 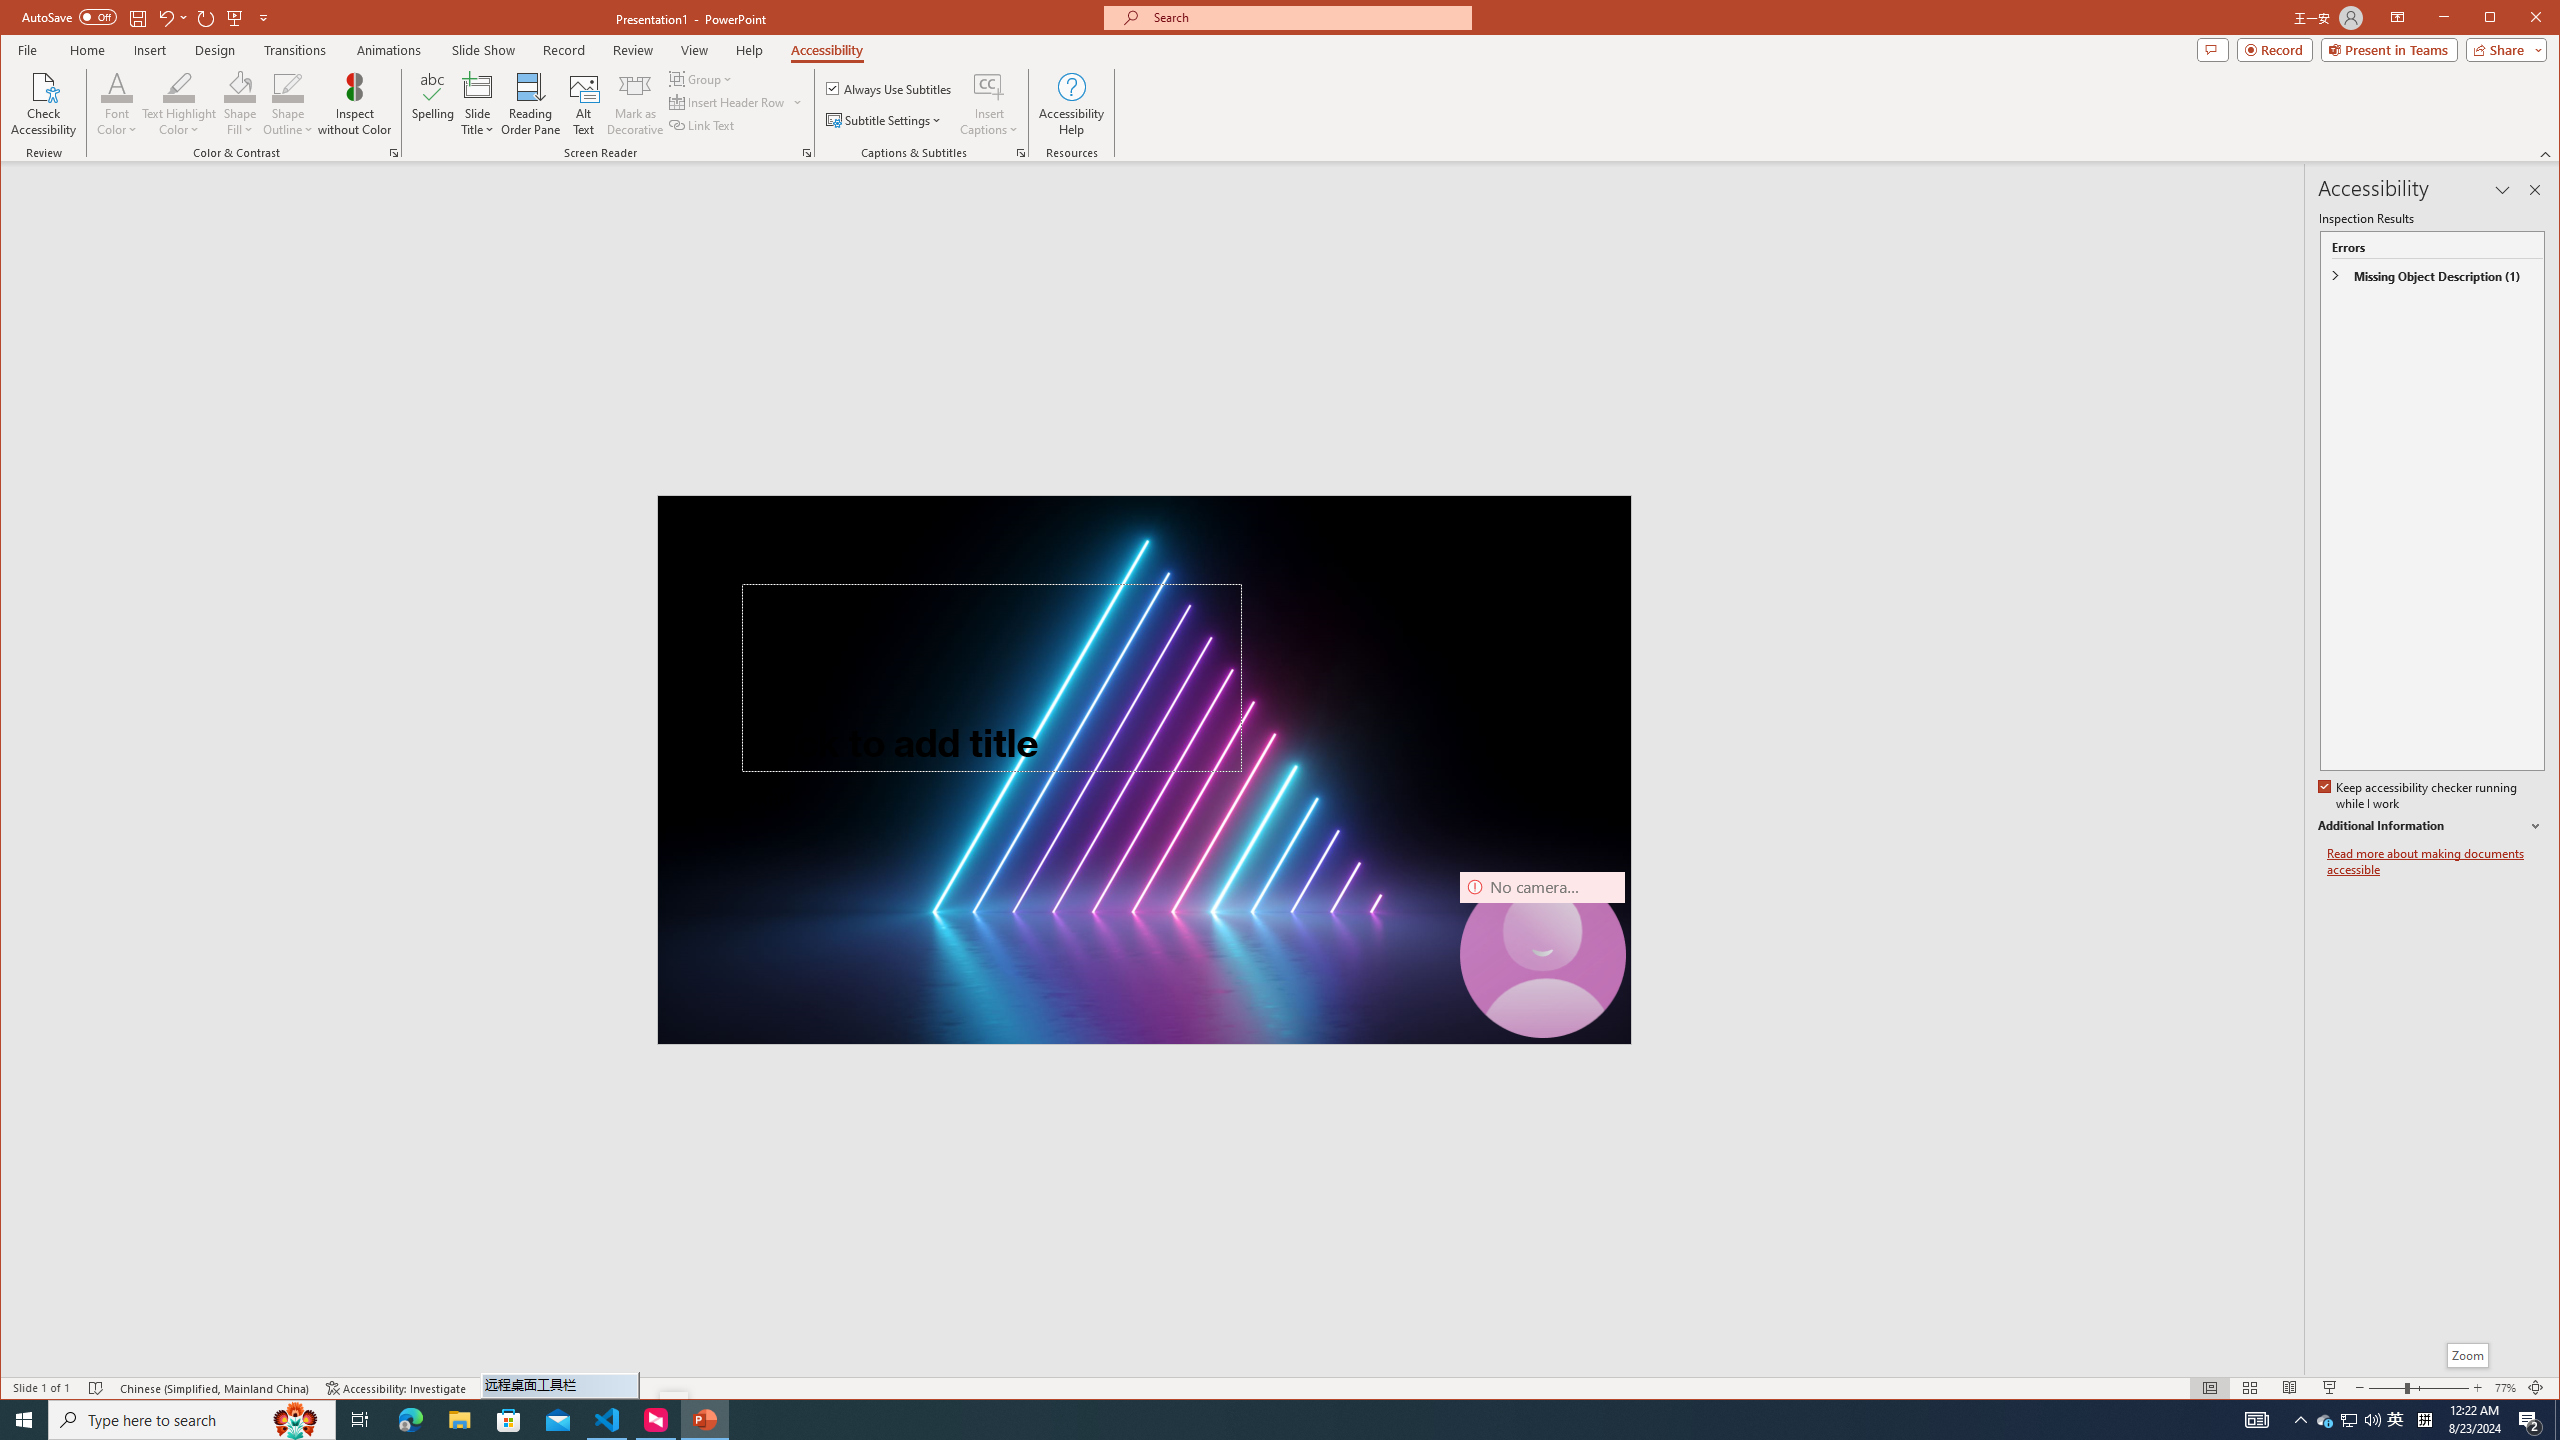 What do you see at coordinates (1144, 770) in the screenshot?
I see `Neon laser lights aligned to form a triangle` at bounding box center [1144, 770].